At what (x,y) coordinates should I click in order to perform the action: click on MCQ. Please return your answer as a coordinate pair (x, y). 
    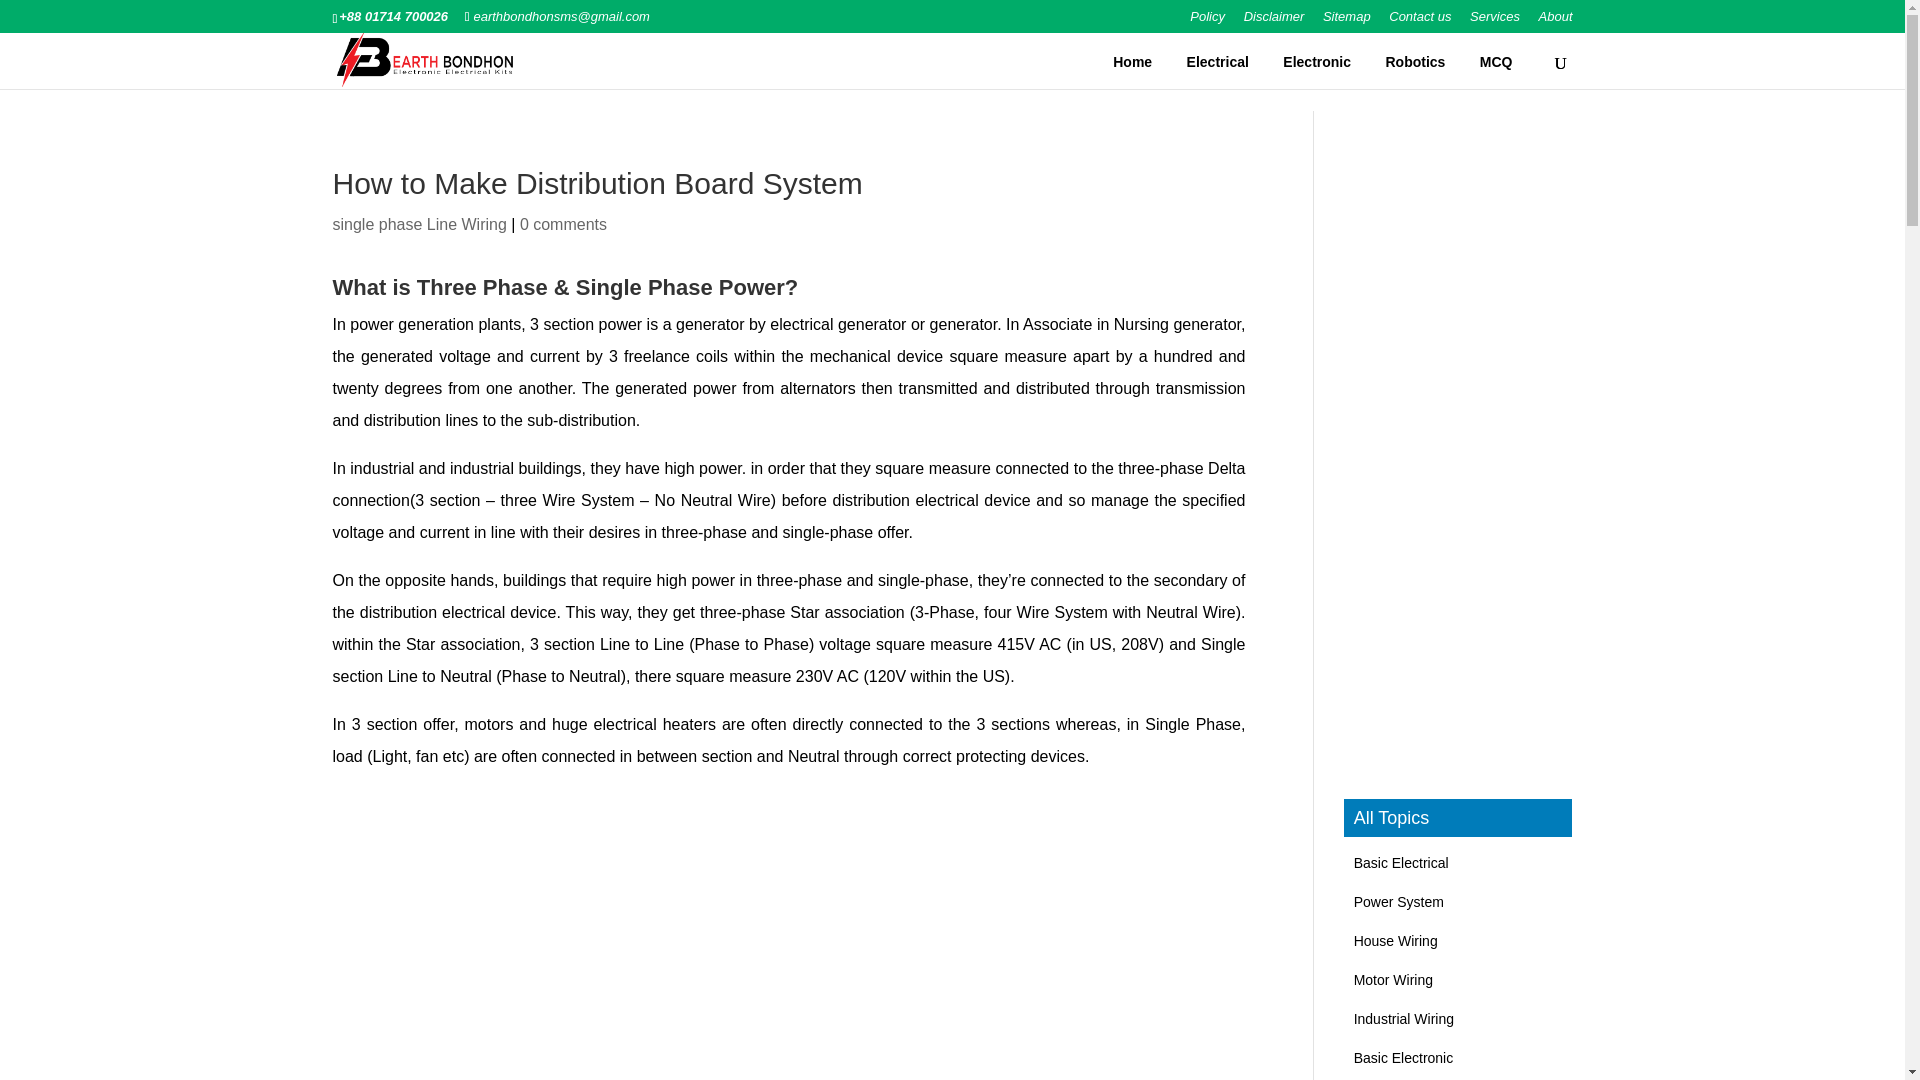
    Looking at the image, I should click on (1496, 62).